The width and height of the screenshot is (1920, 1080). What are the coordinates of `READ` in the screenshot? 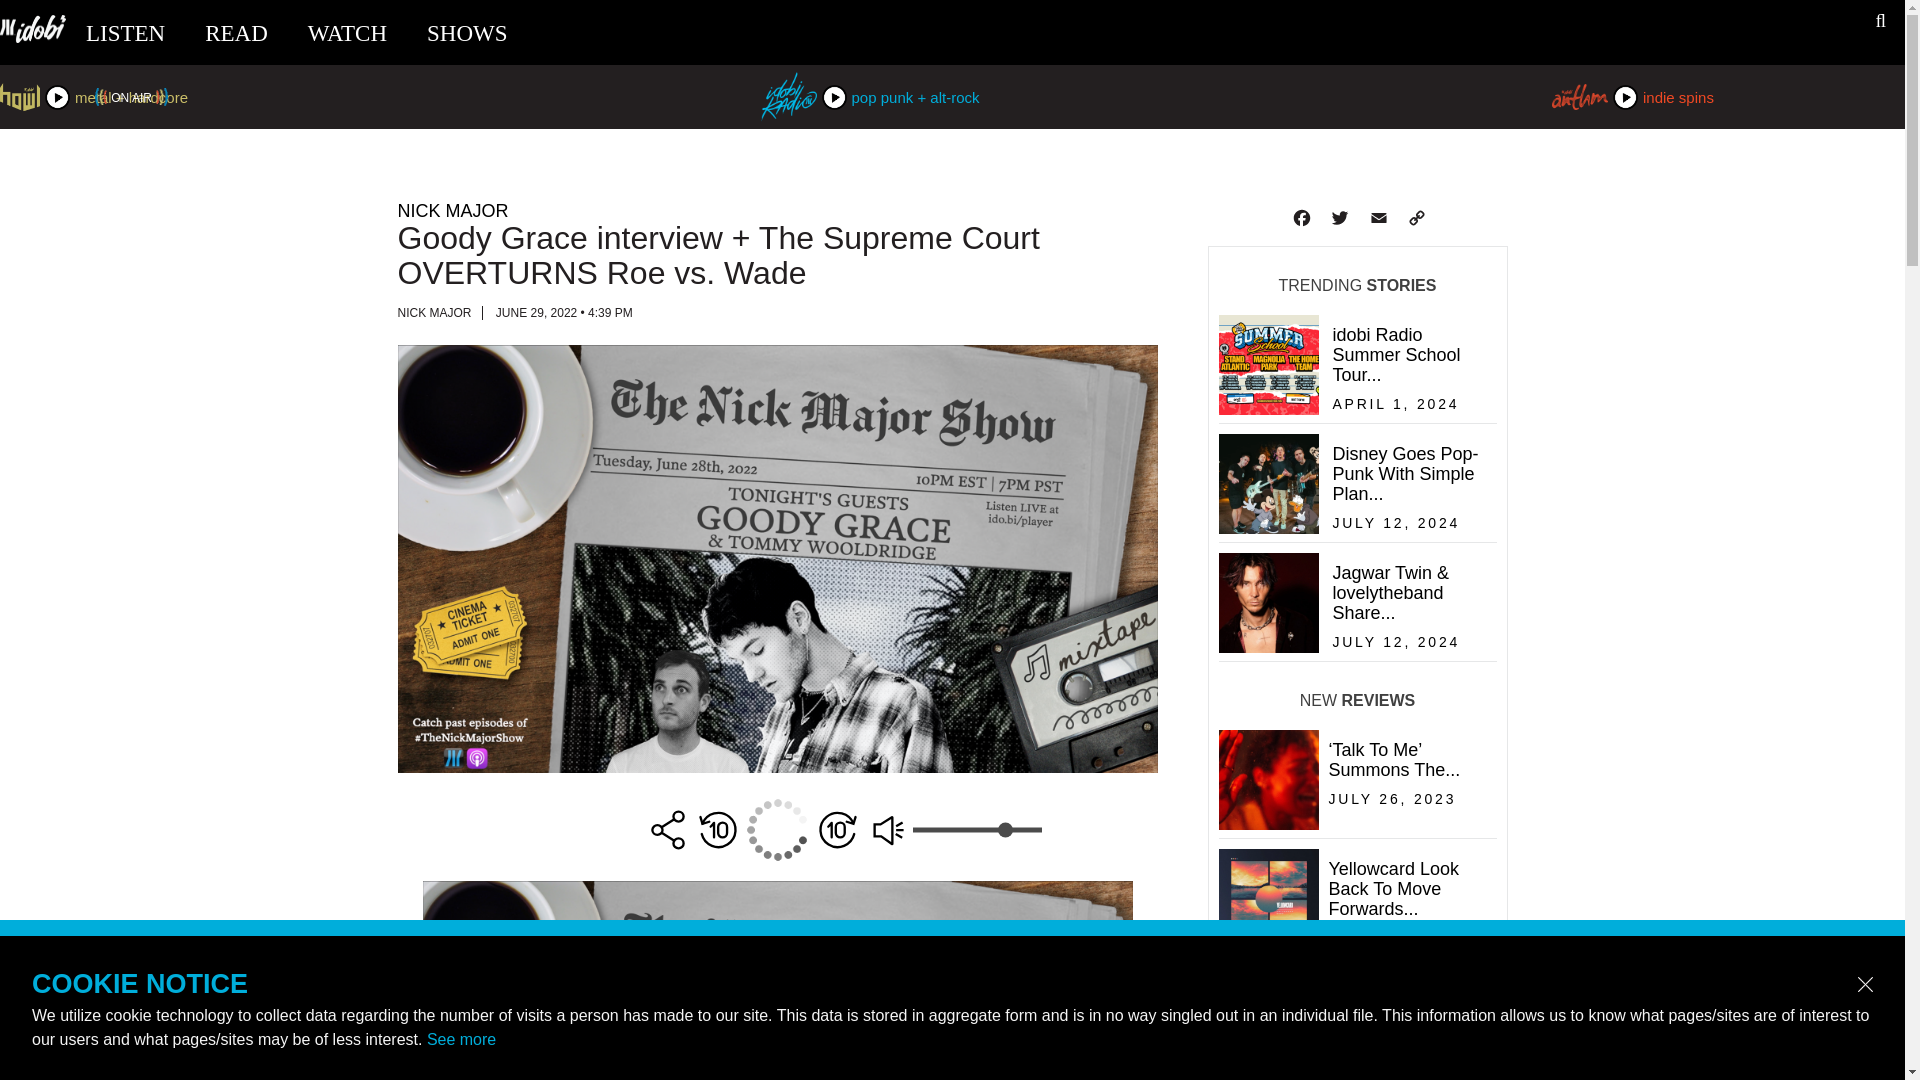 It's located at (1352, 944).